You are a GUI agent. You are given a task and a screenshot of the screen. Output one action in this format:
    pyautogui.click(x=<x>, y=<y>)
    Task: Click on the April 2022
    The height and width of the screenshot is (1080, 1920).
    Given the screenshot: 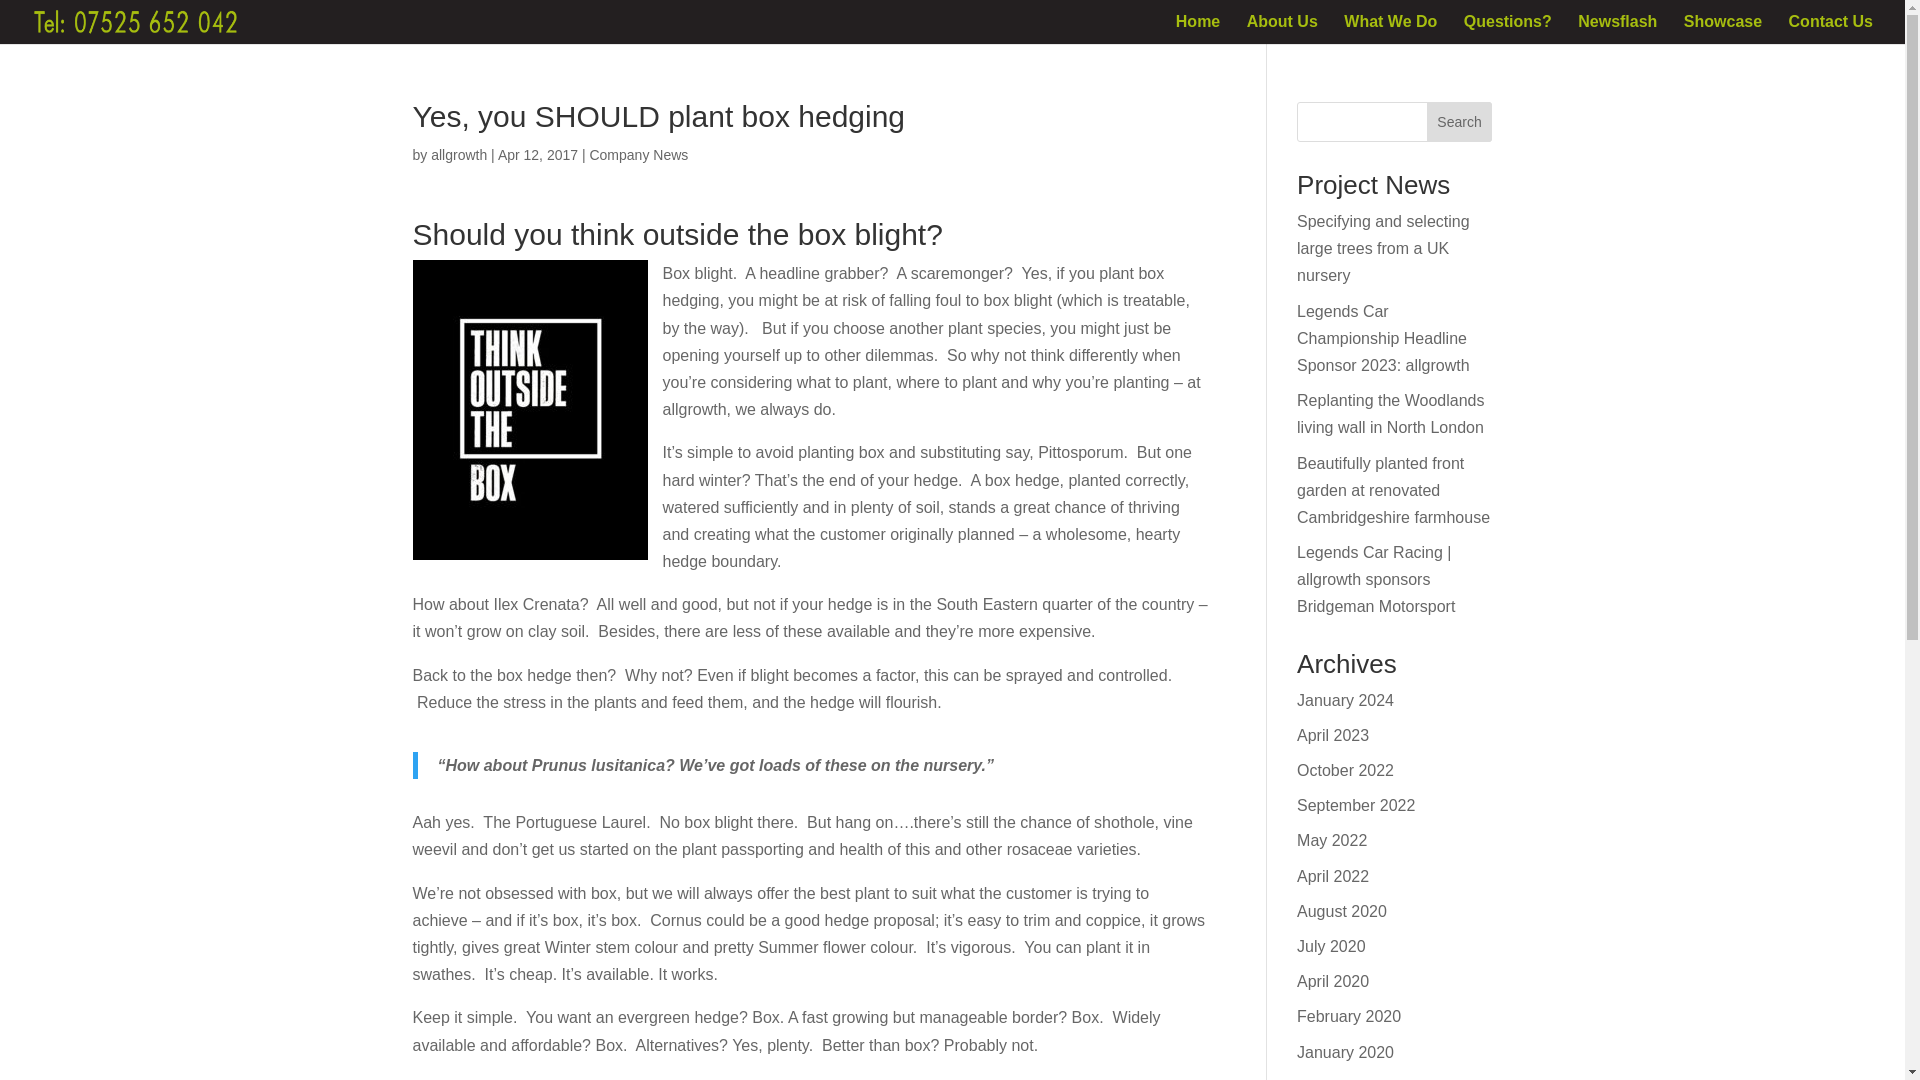 What is the action you would take?
    pyautogui.click(x=1332, y=876)
    